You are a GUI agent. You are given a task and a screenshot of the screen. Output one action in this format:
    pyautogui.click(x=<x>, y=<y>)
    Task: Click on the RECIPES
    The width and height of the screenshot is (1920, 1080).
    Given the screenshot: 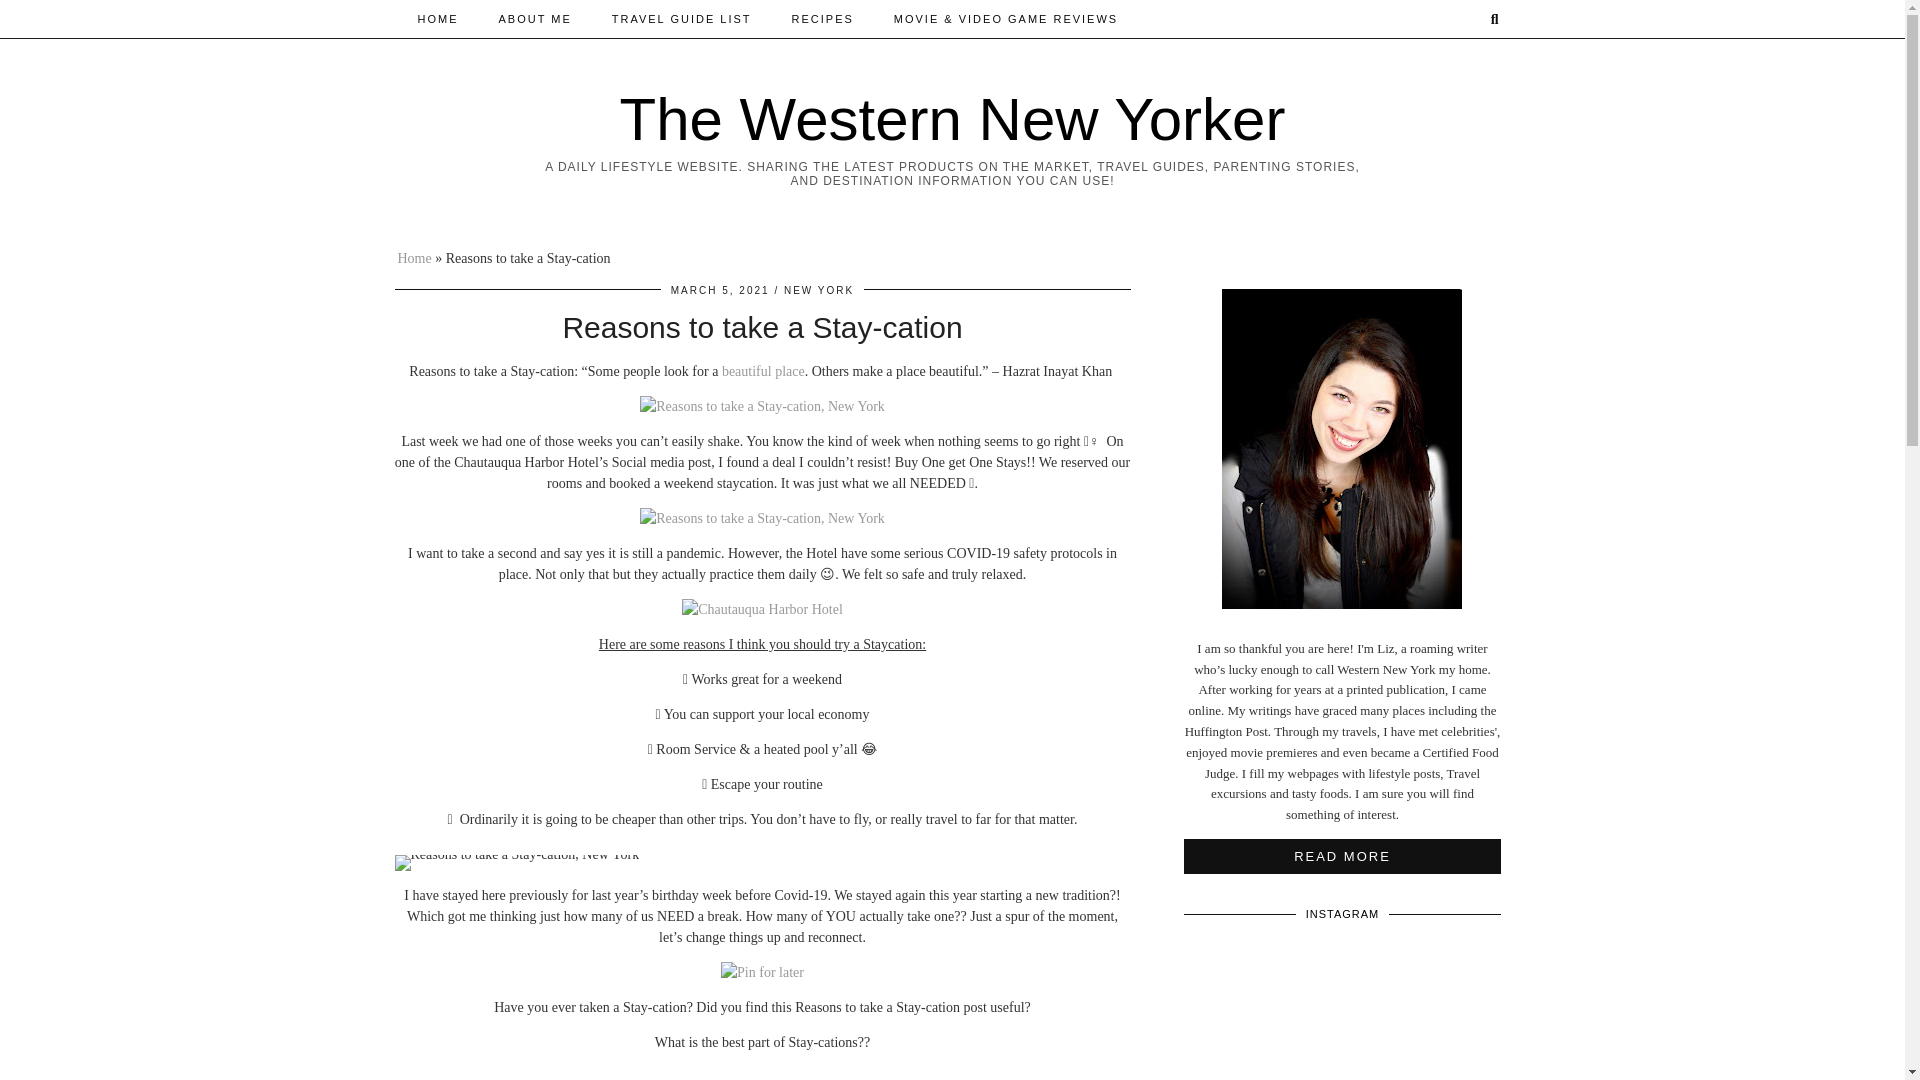 What is the action you would take?
    pyautogui.click(x=822, y=18)
    